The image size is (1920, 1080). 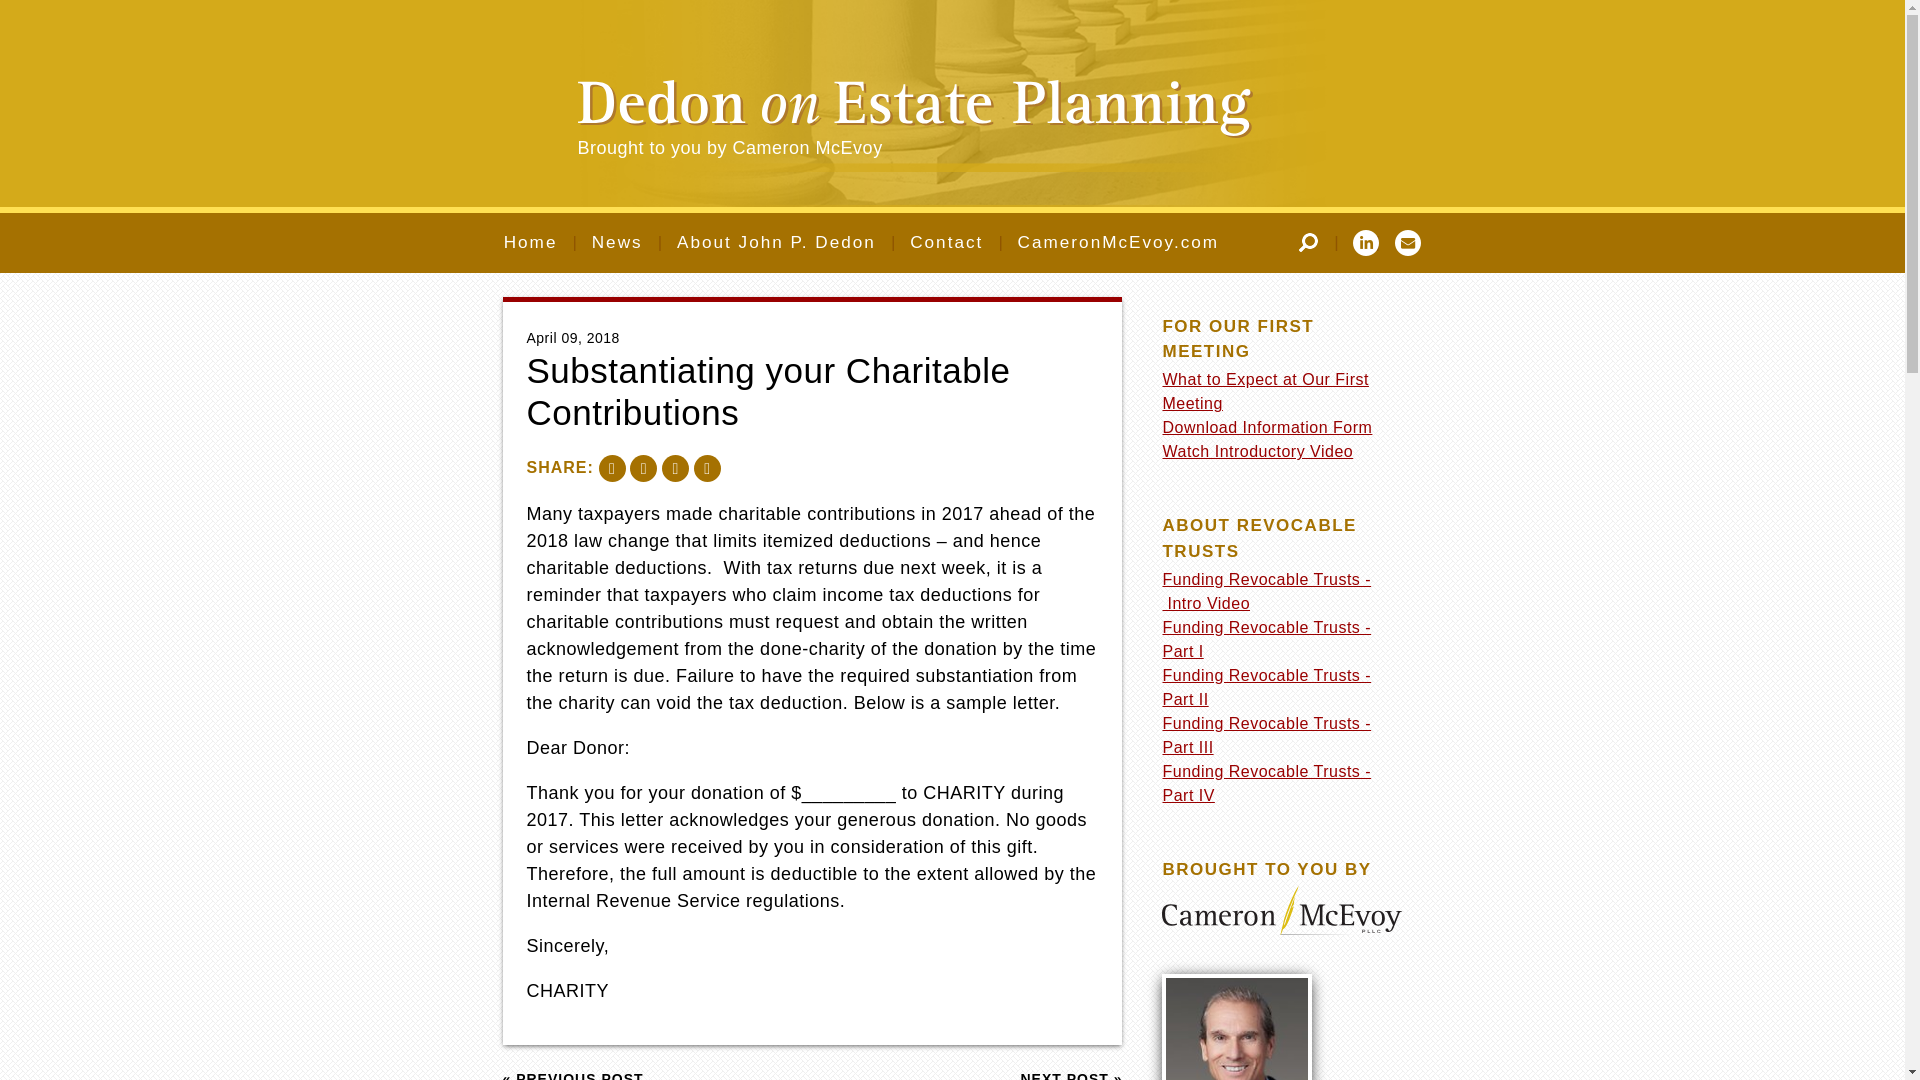 What do you see at coordinates (1266, 735) in the screenshot?
I see `Funding Revocable Trusts - Part III` at bounding box center [1266, 735].